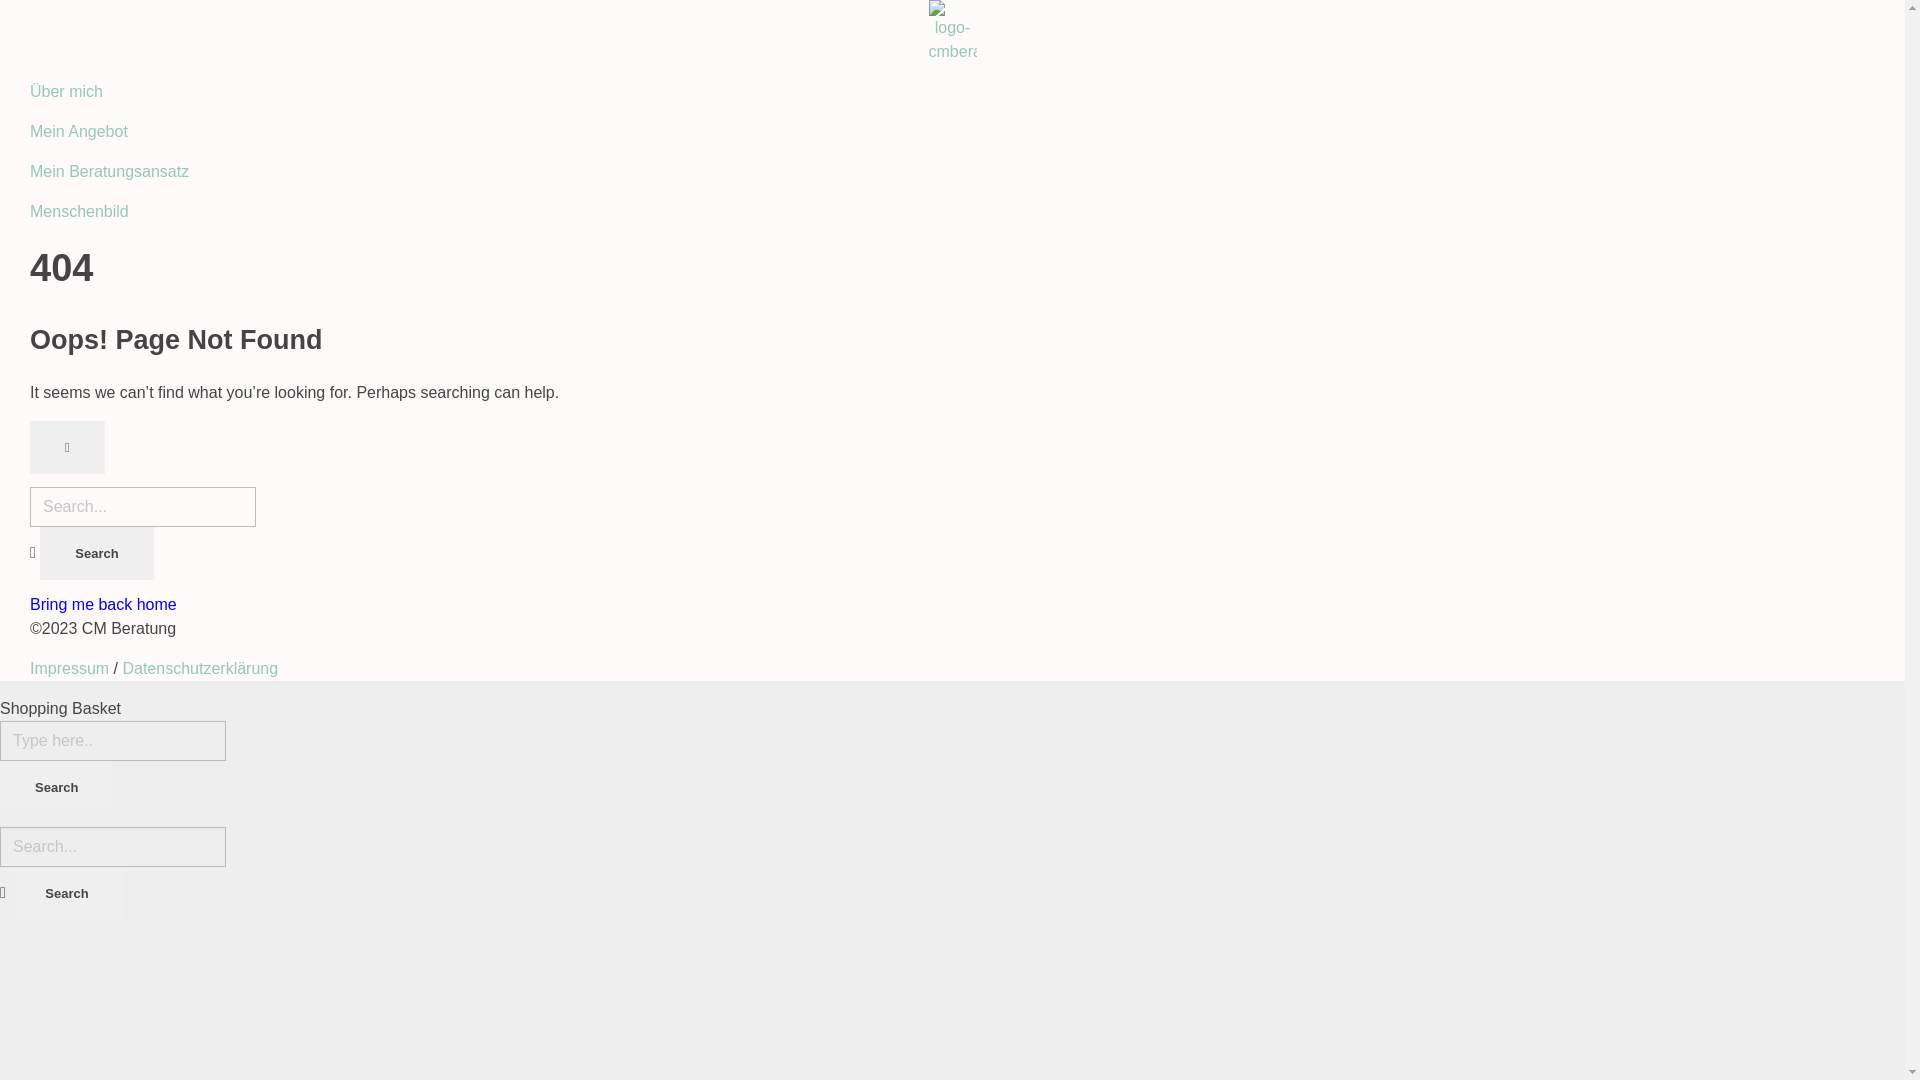  Describe the element at coordinates (96, 554) in the screenshot. I see `Search` at that location.